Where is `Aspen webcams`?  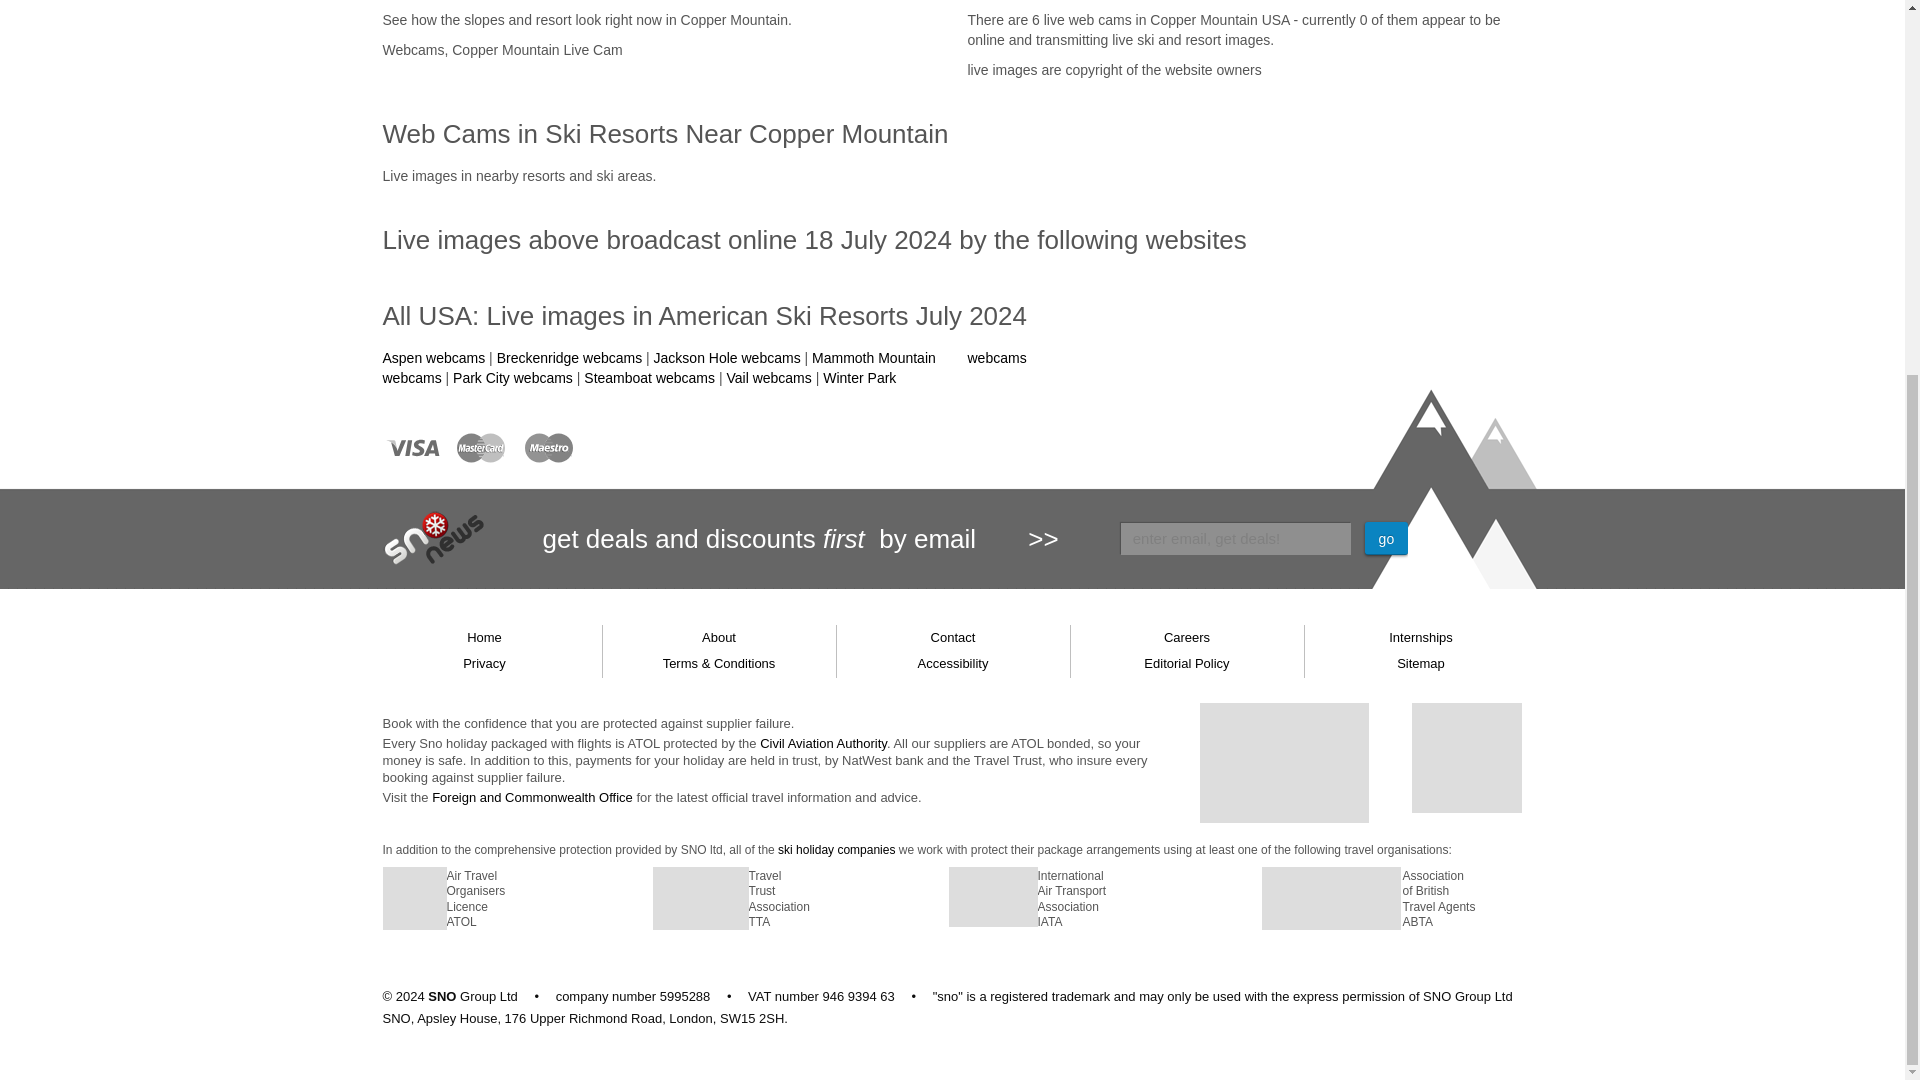 Aspen webcams is located at coordinates (434, 358).